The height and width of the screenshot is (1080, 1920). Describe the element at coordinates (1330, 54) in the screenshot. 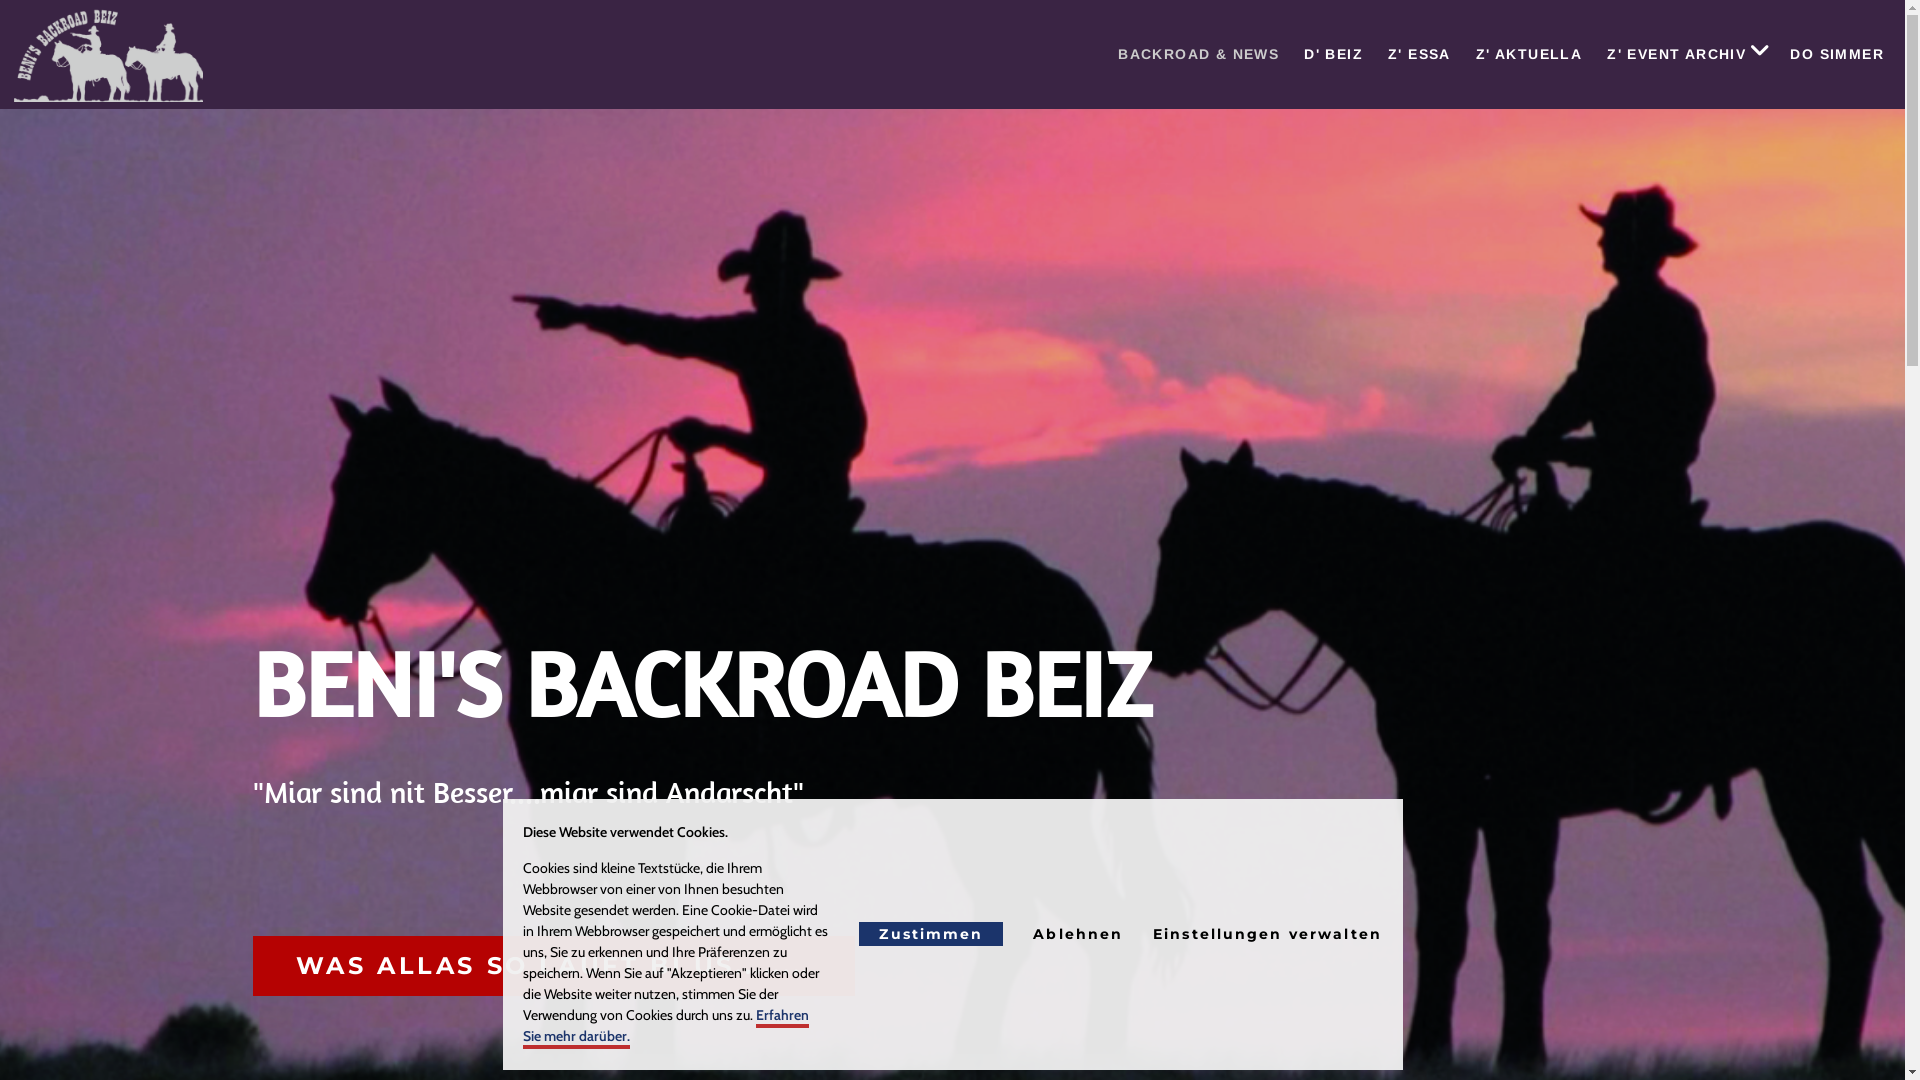

I see `D' BEIZ` at that location.